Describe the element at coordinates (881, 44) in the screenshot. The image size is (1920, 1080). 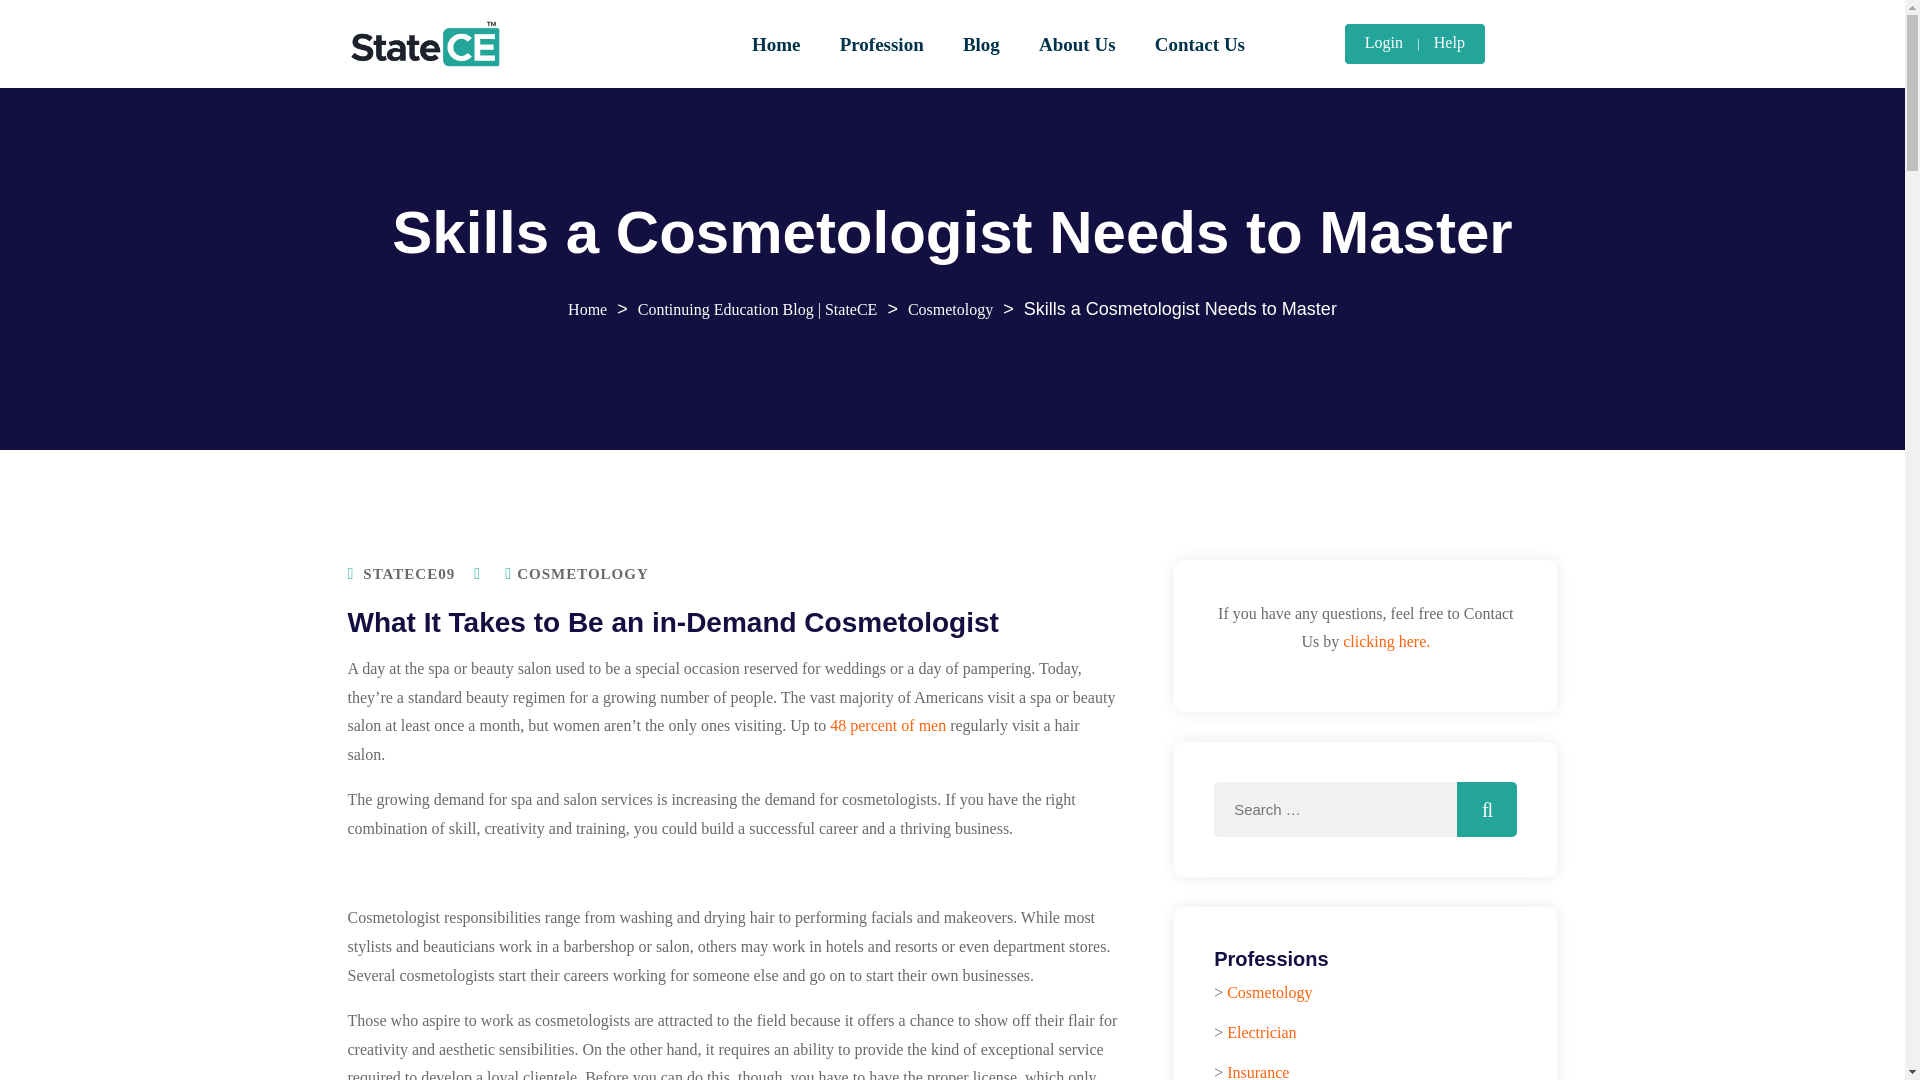
I see `Profession` at that location.